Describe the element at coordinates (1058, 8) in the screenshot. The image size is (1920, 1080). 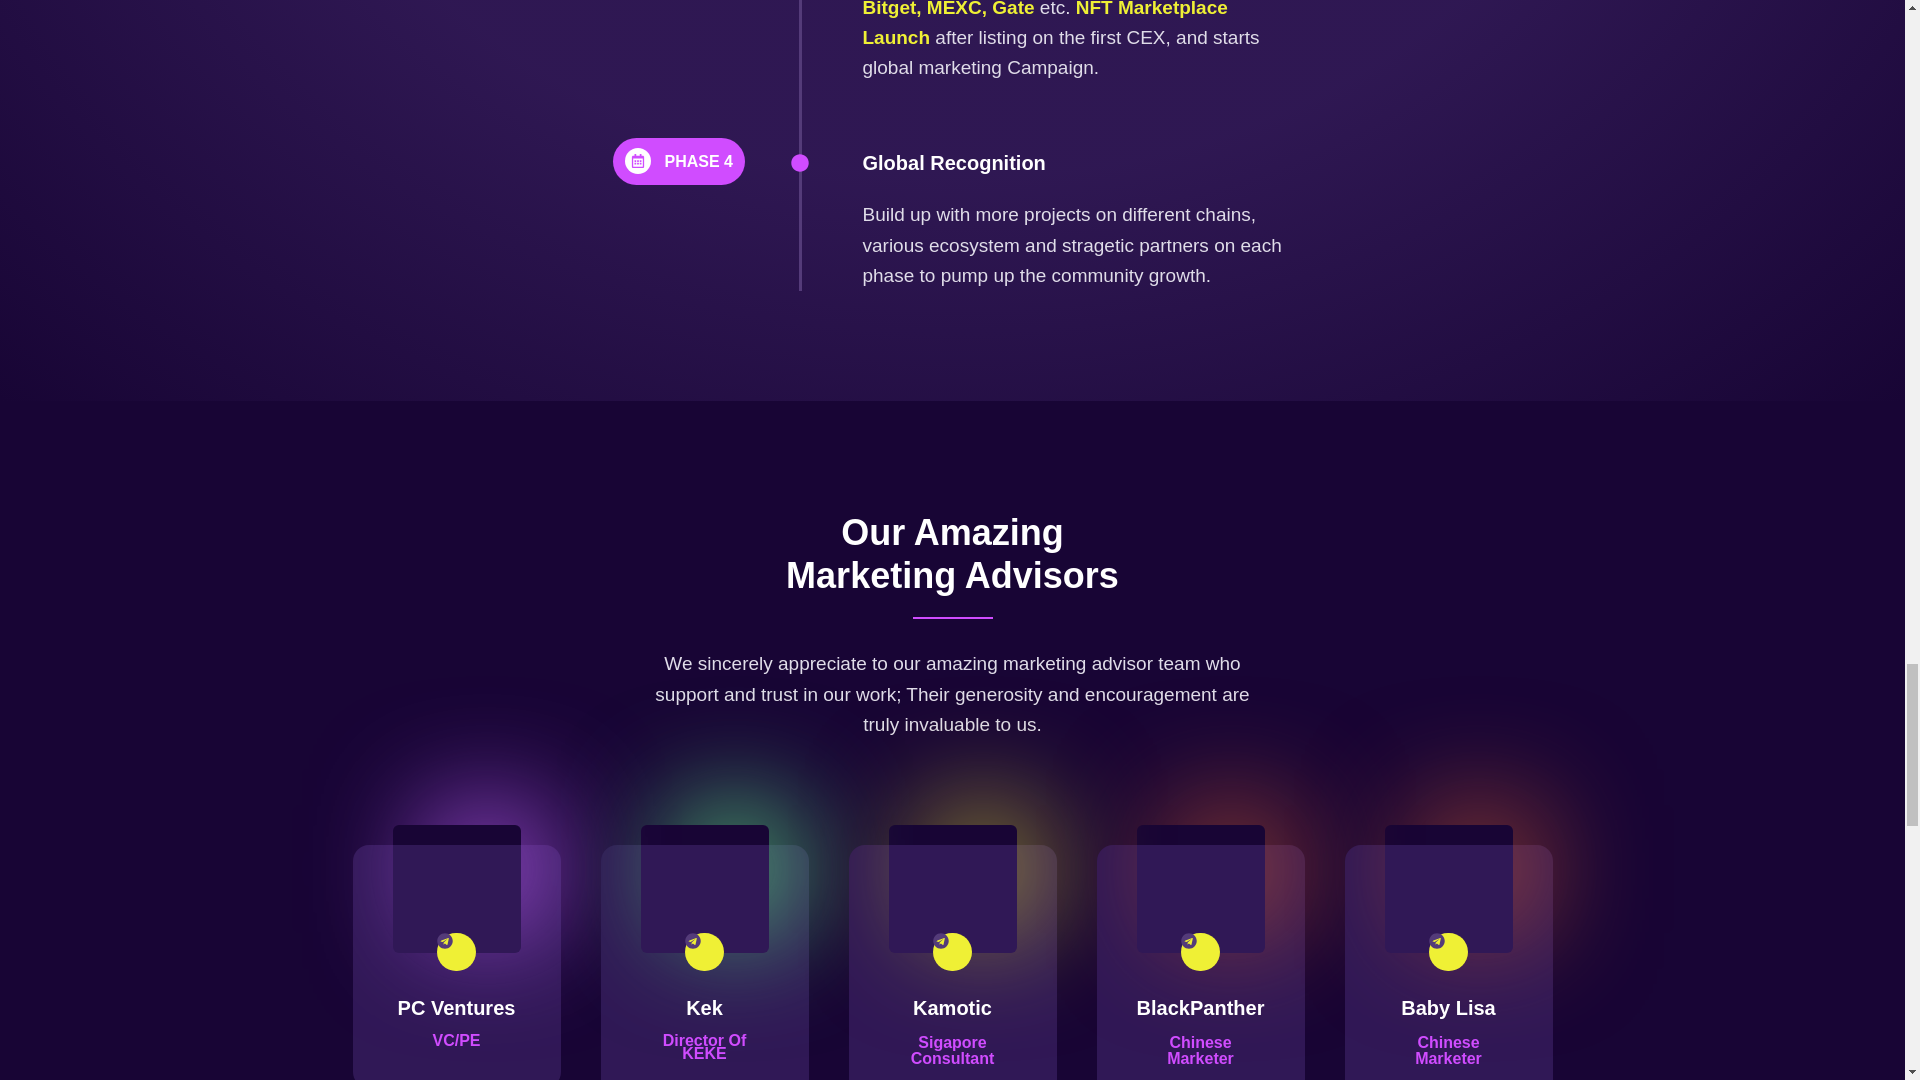
I see `LBANK, Bitmart, CoinW, Bitget, MEXC, Gate` at that location.